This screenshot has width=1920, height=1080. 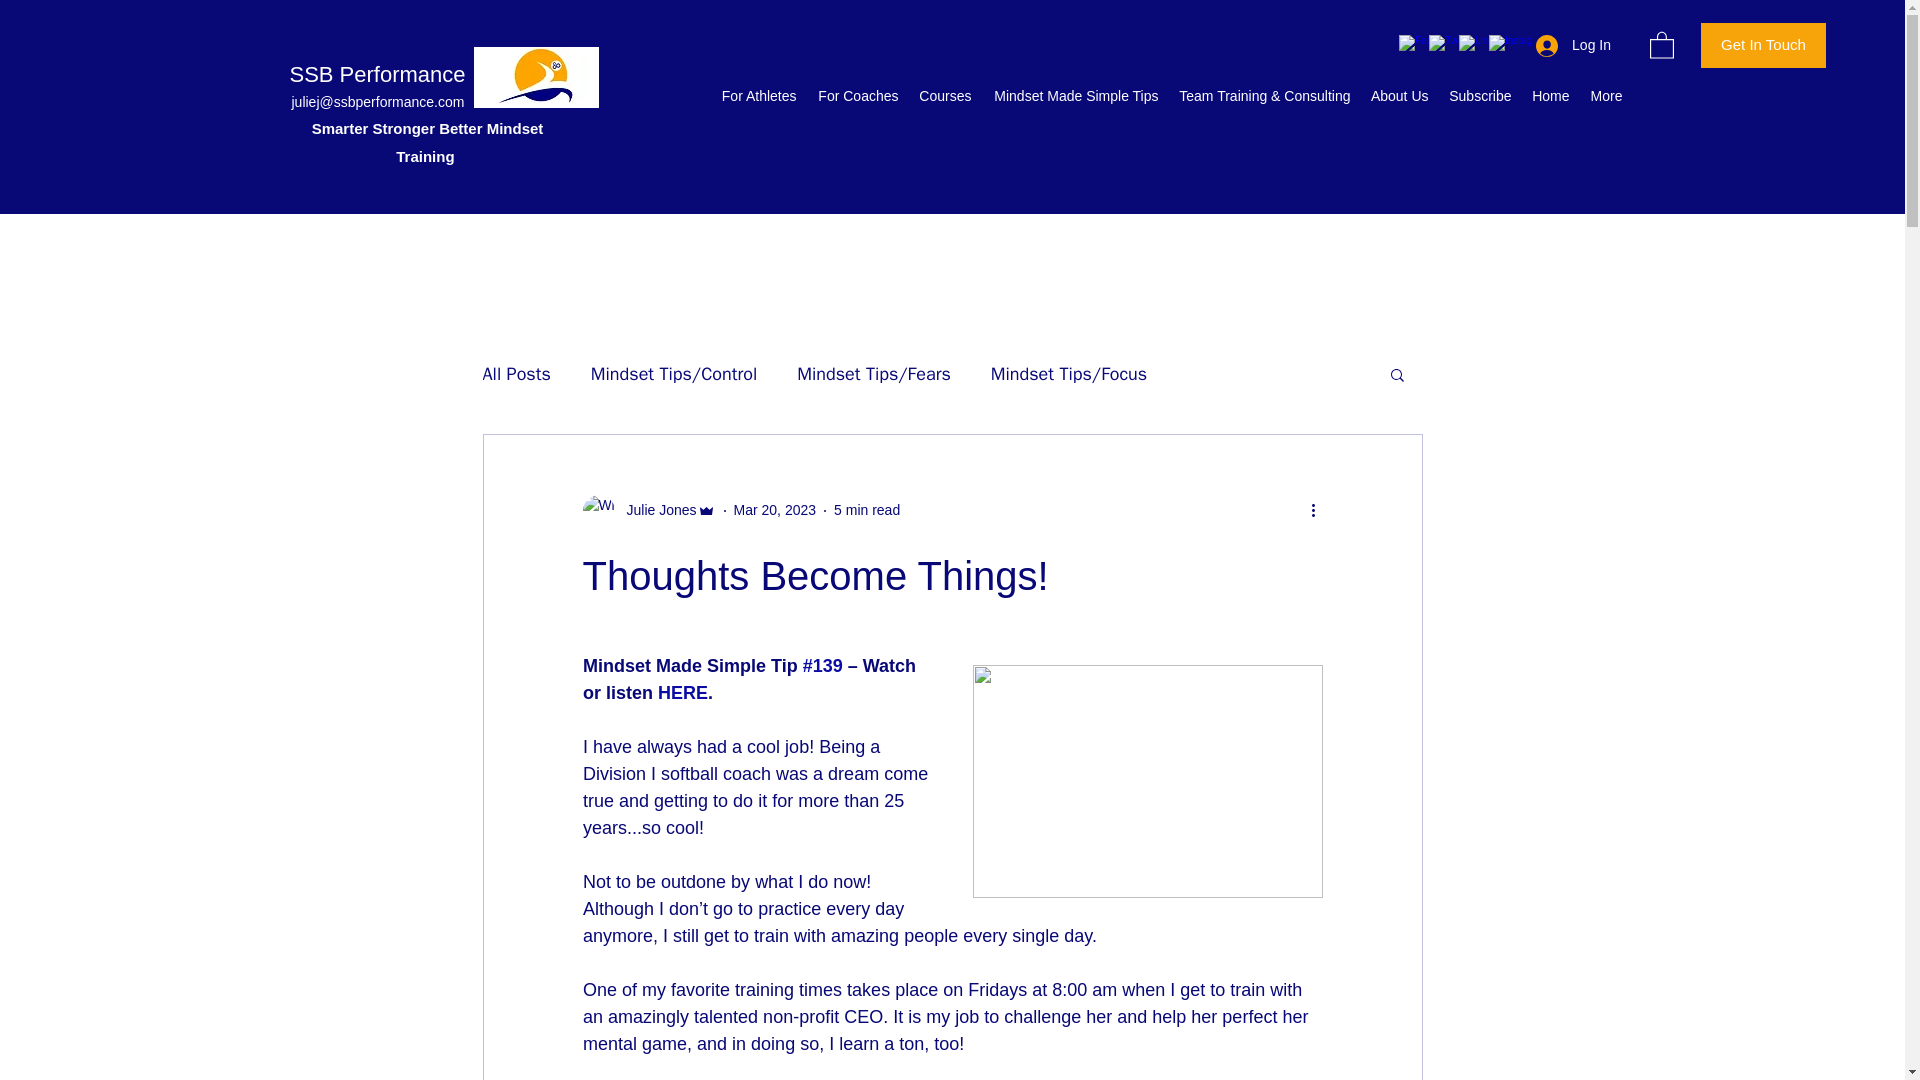 What do you see at coordinates (866, 510) in the screenshot?
I see `5 min read` at bounding box center [866, 510].